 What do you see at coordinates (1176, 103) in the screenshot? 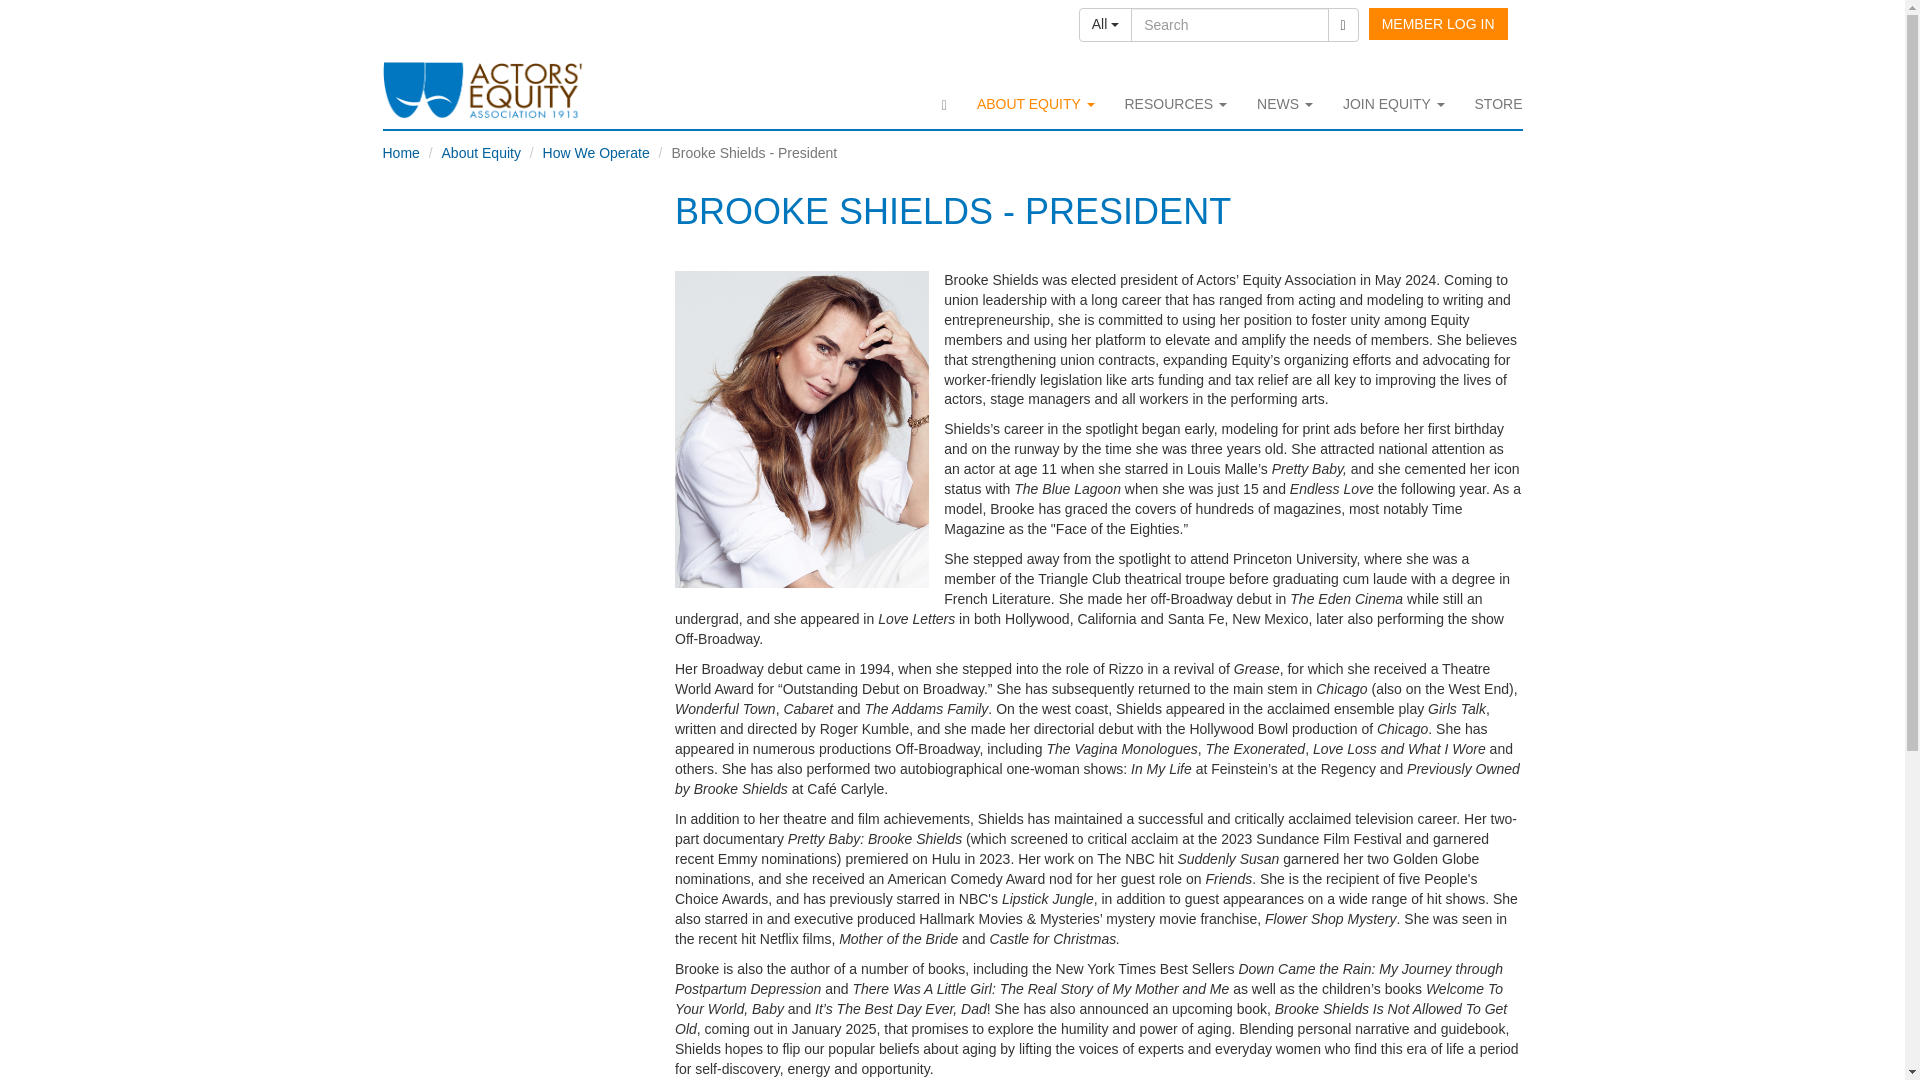
I see `RESOURCES` at bounding box center [1176, 103].